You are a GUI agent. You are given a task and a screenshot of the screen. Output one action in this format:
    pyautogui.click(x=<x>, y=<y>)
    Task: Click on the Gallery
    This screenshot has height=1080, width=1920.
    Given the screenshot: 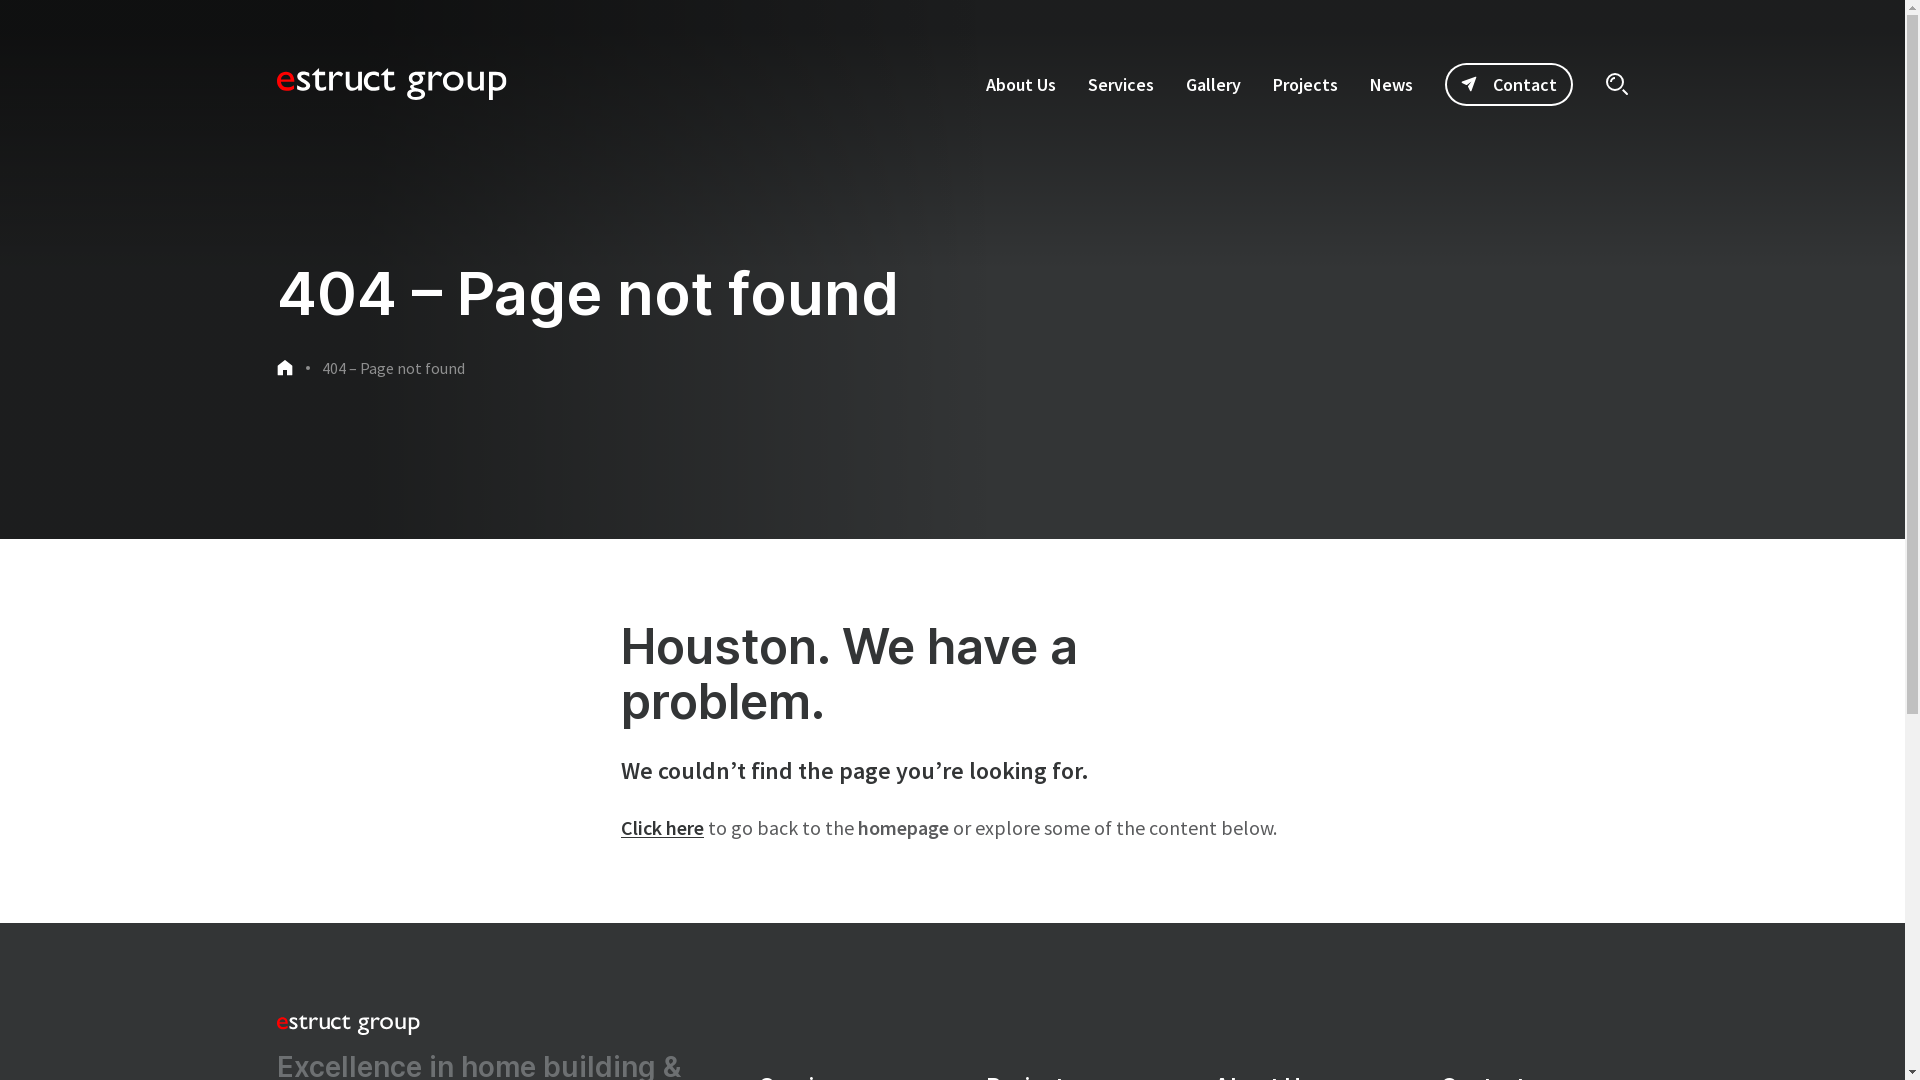 What is the action you would take?
    pyautogui.click(x=1214, y=84)
    